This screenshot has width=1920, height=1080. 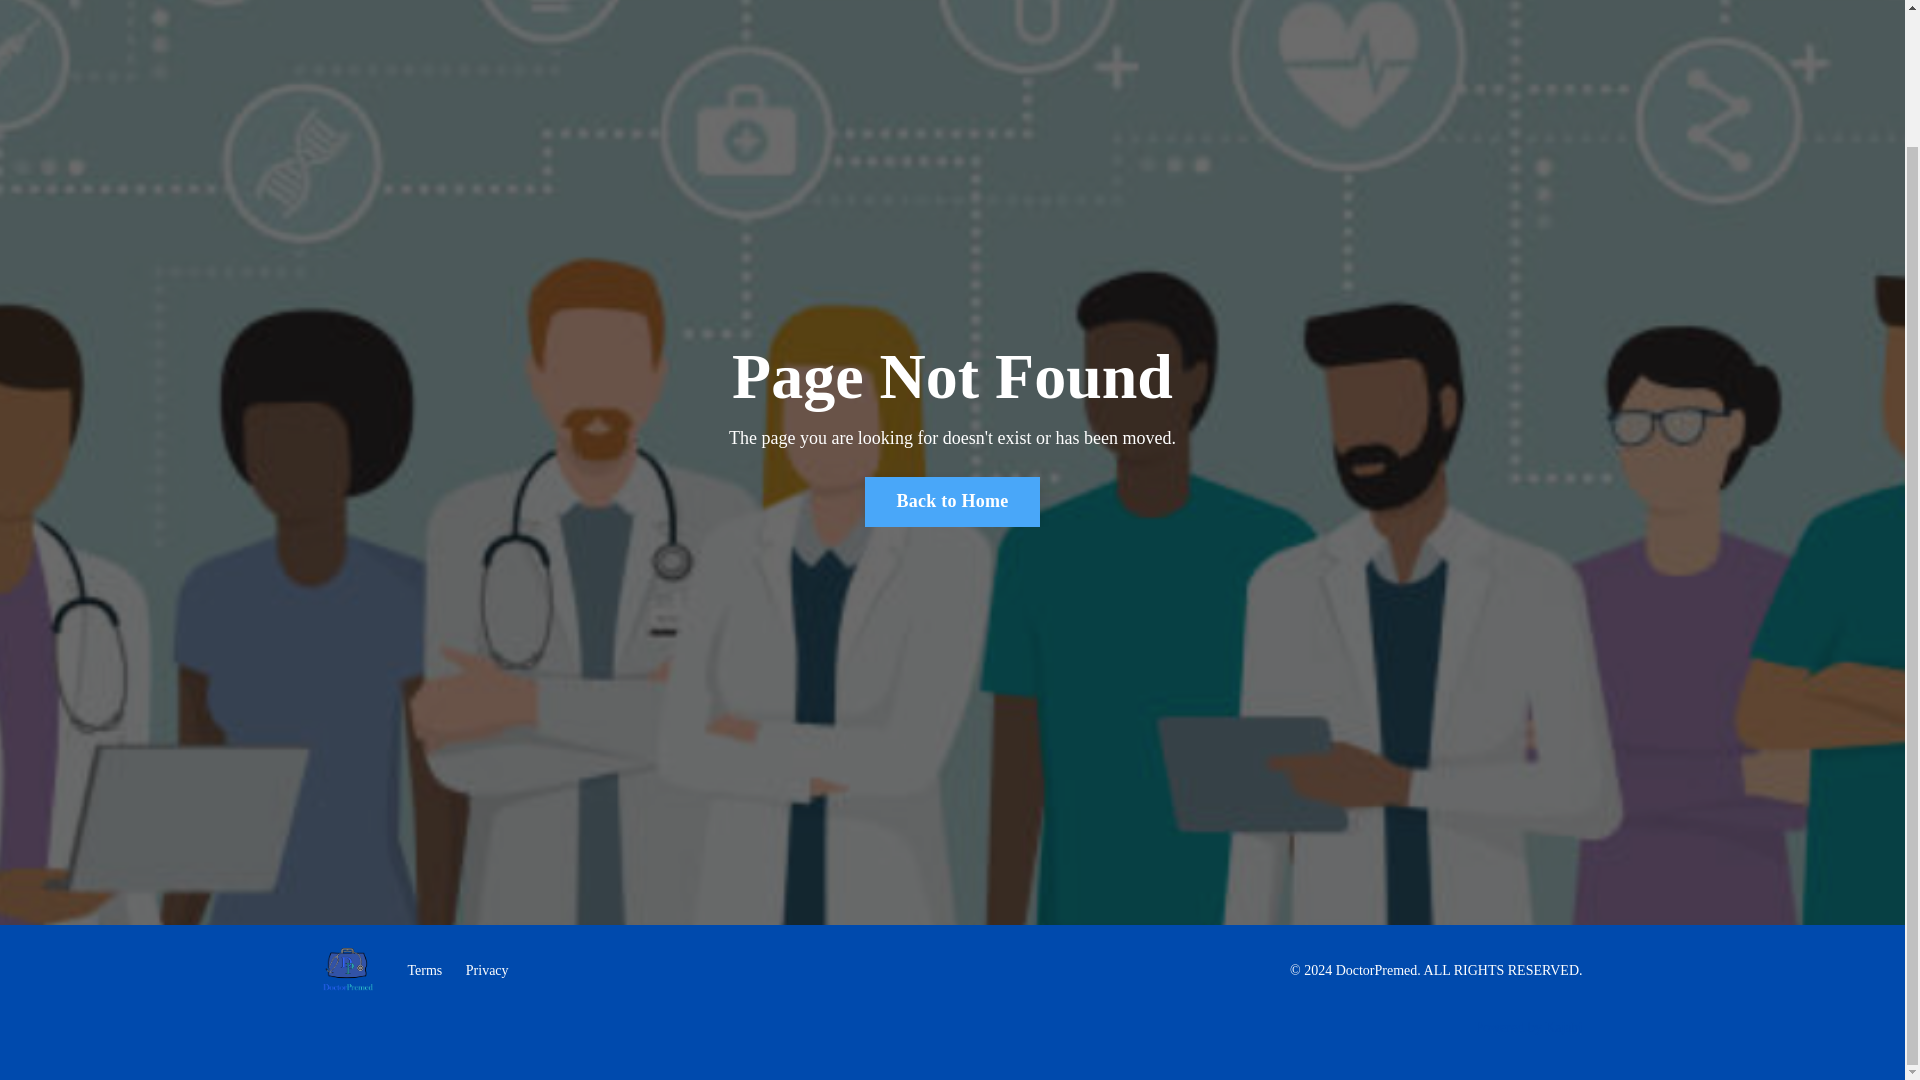 I want to click on Terms, so click(x=425, y=970).